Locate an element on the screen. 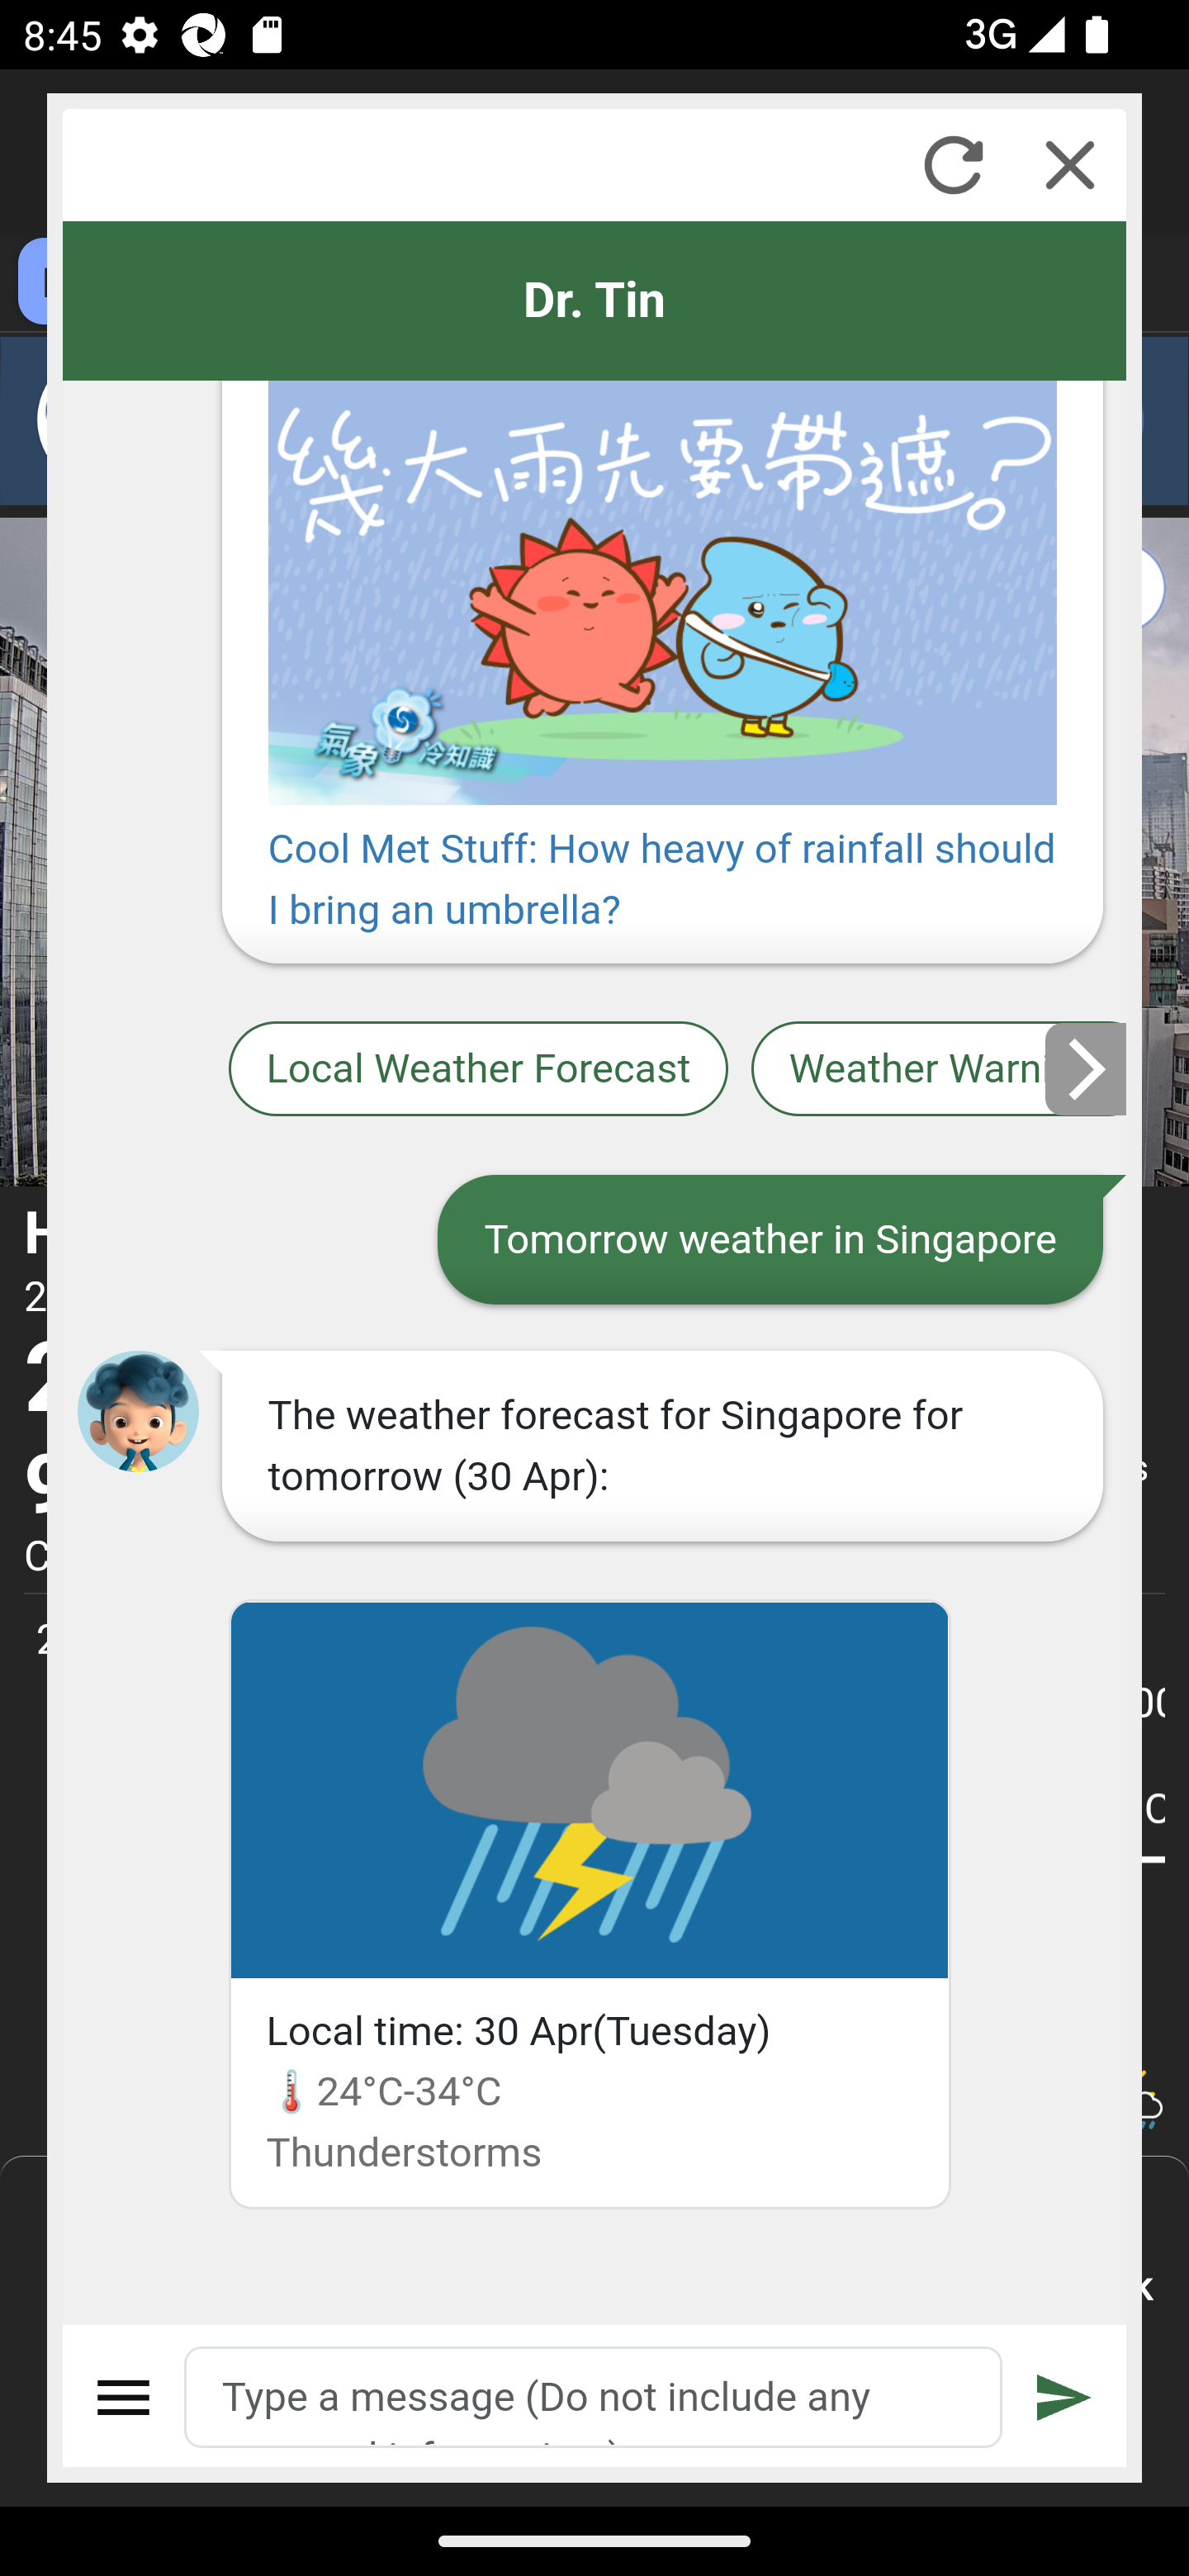 This screenshot has width=1189, height=2576. Next slide is located at coordinates (1087, 1068).